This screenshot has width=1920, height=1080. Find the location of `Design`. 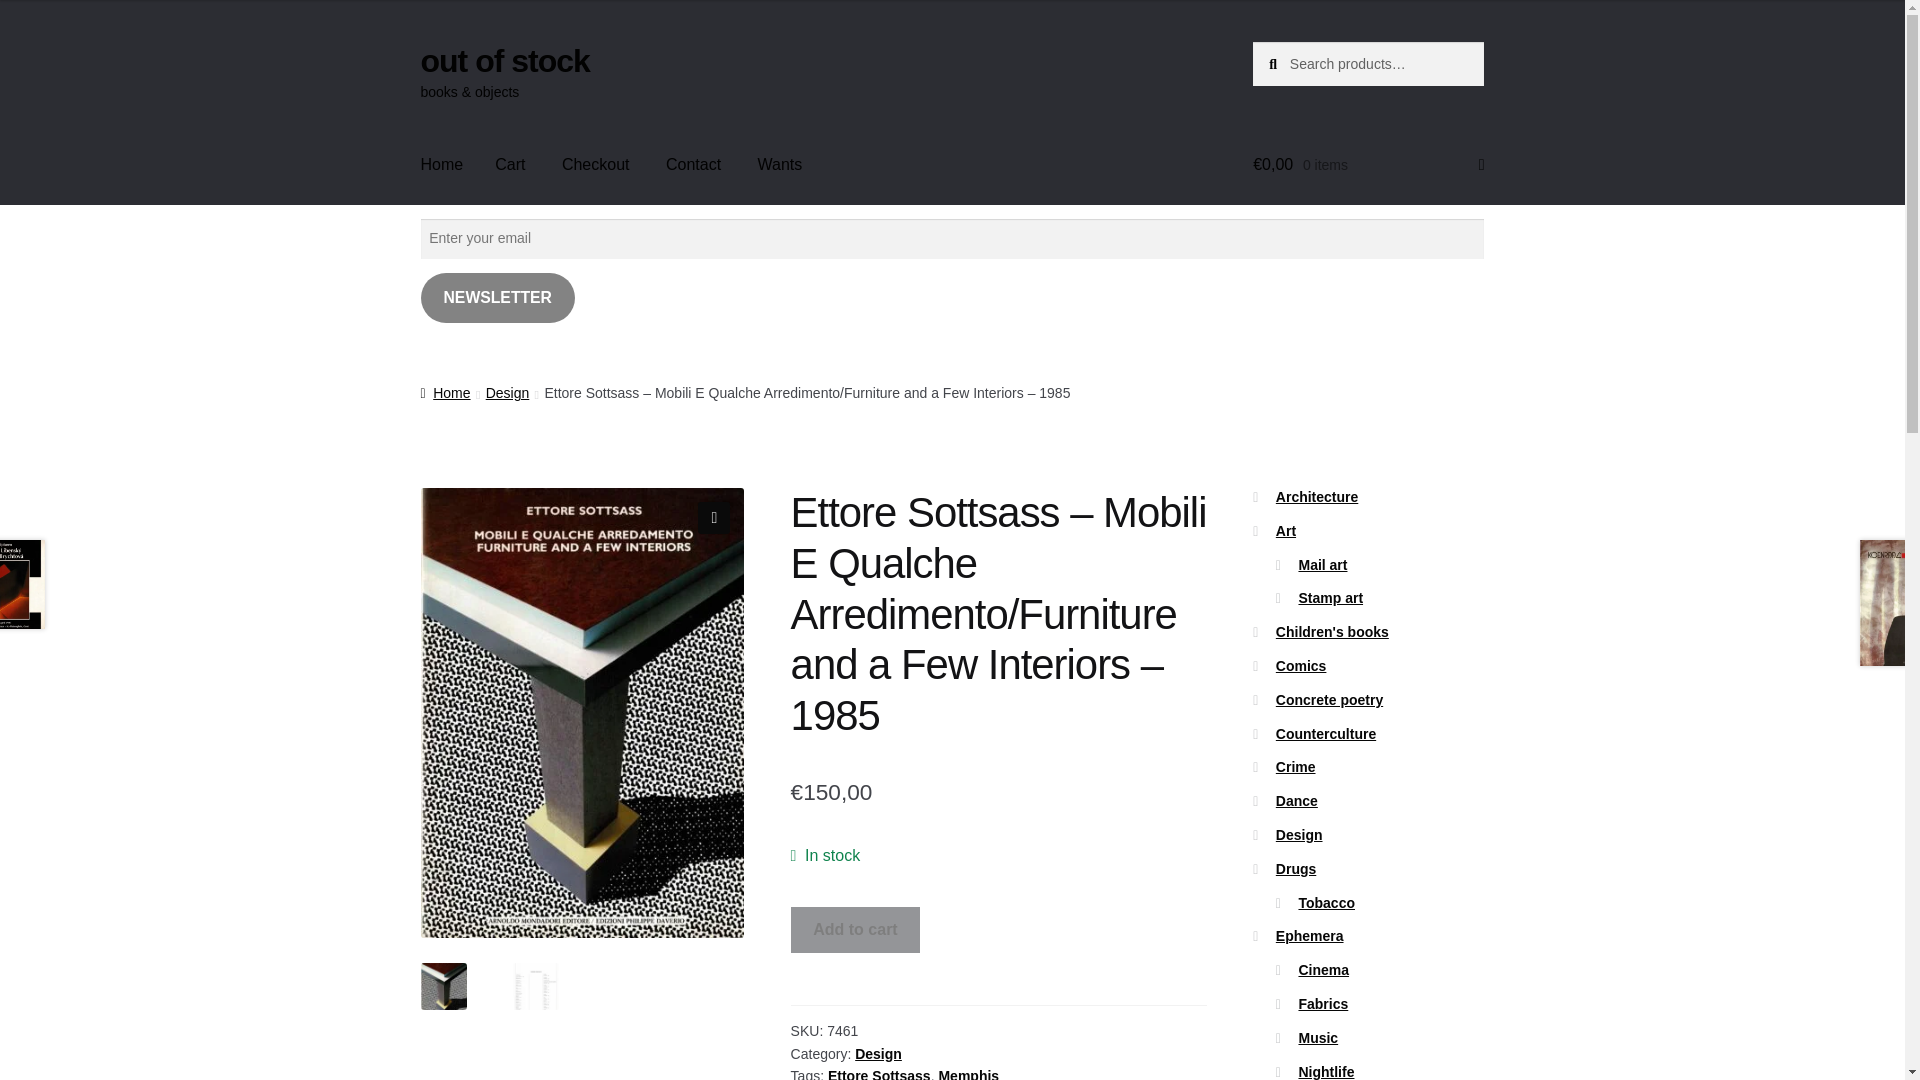

Design is located at coordinates (878, 1054).